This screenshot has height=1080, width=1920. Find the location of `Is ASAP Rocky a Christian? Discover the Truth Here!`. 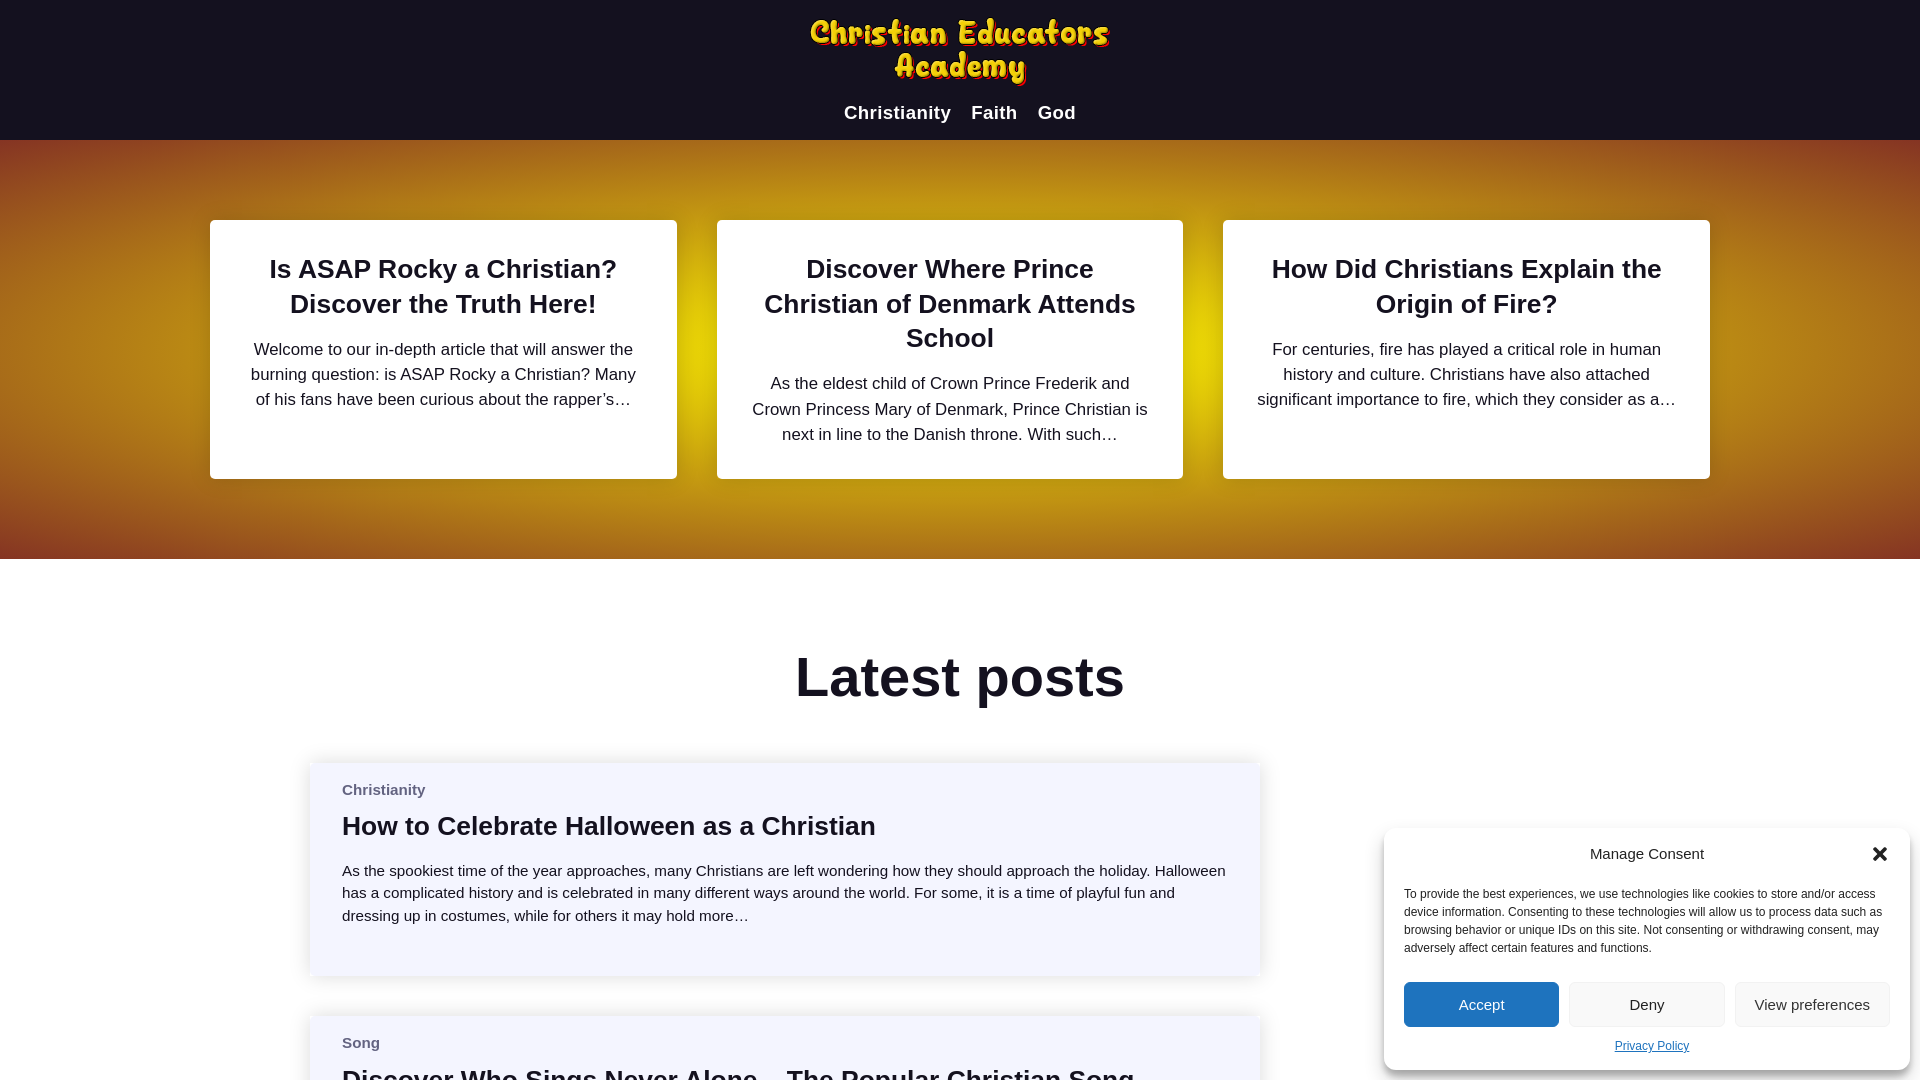

Is ASAP Rocky a Christian? Discover the Truth Here! is located at coordinates (443, 286).